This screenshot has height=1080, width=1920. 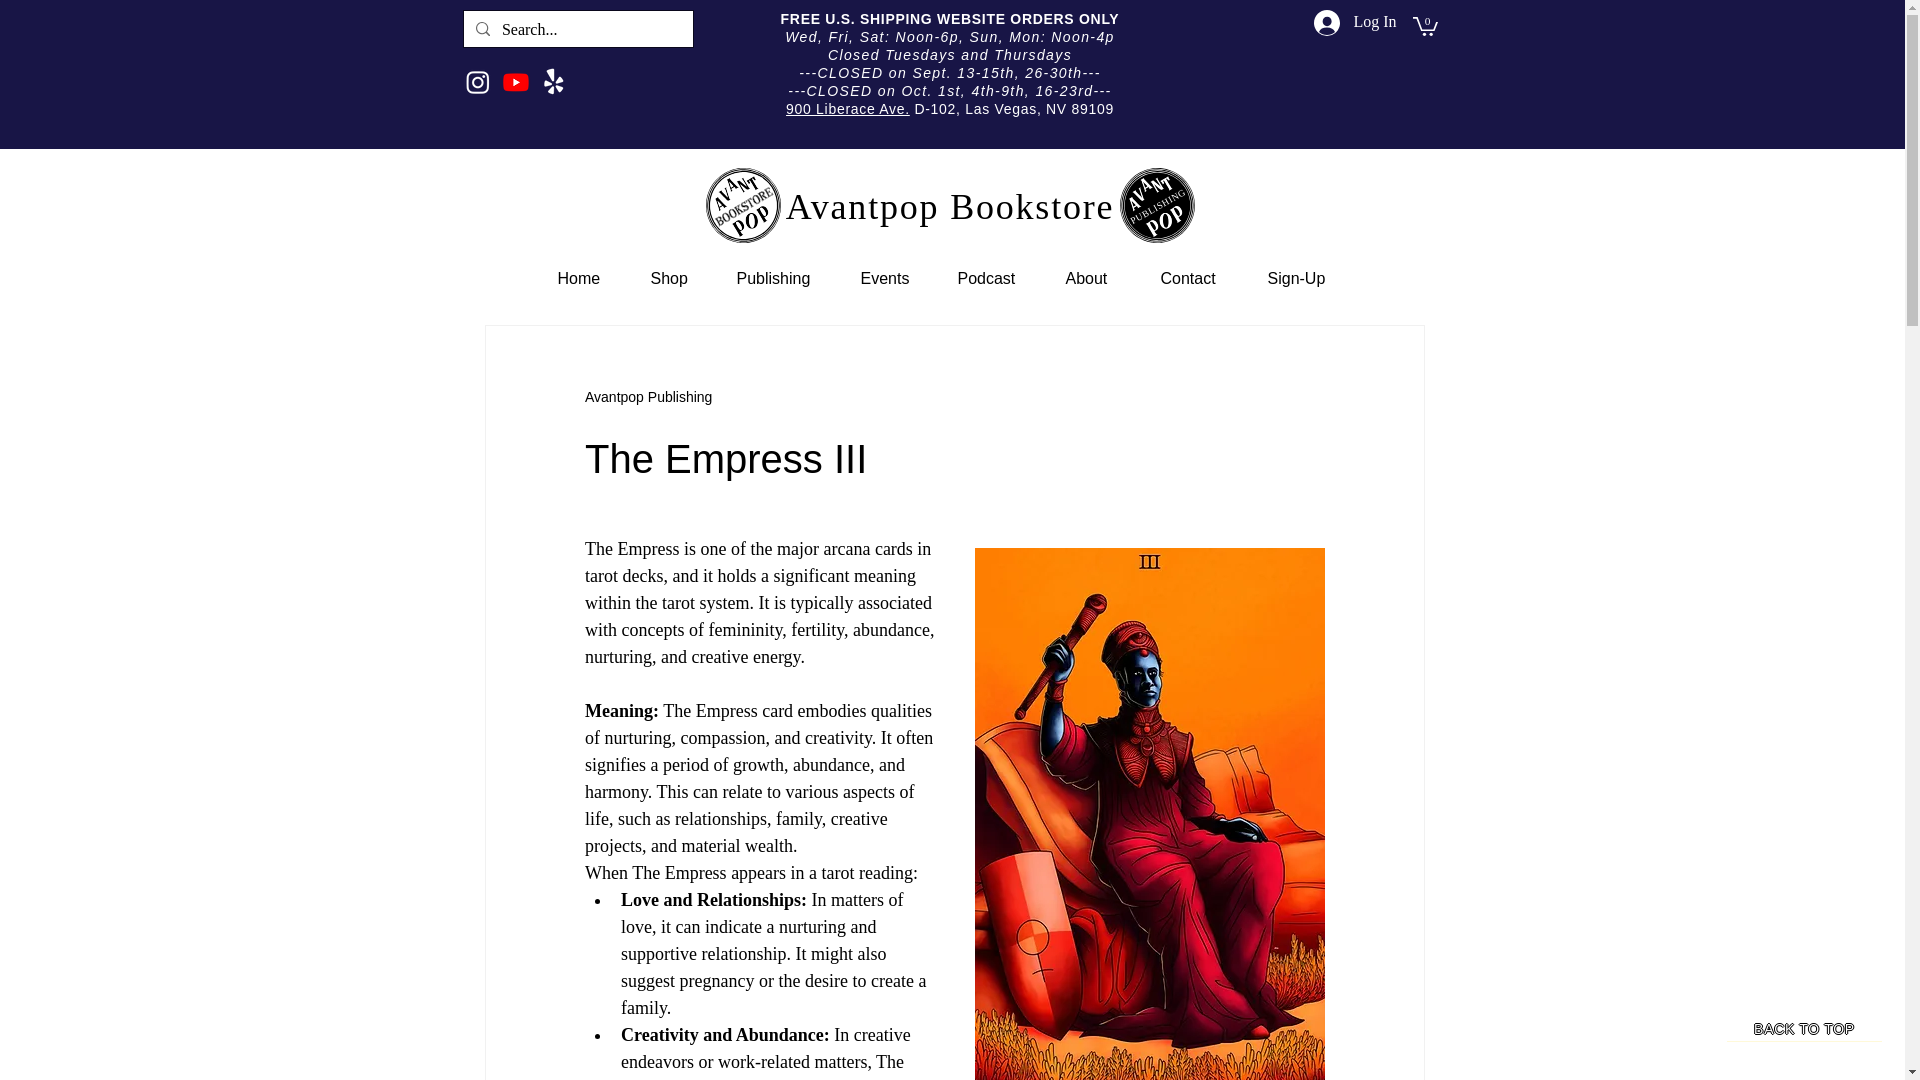 I want to click on 0, so click(x=1424, y=25).